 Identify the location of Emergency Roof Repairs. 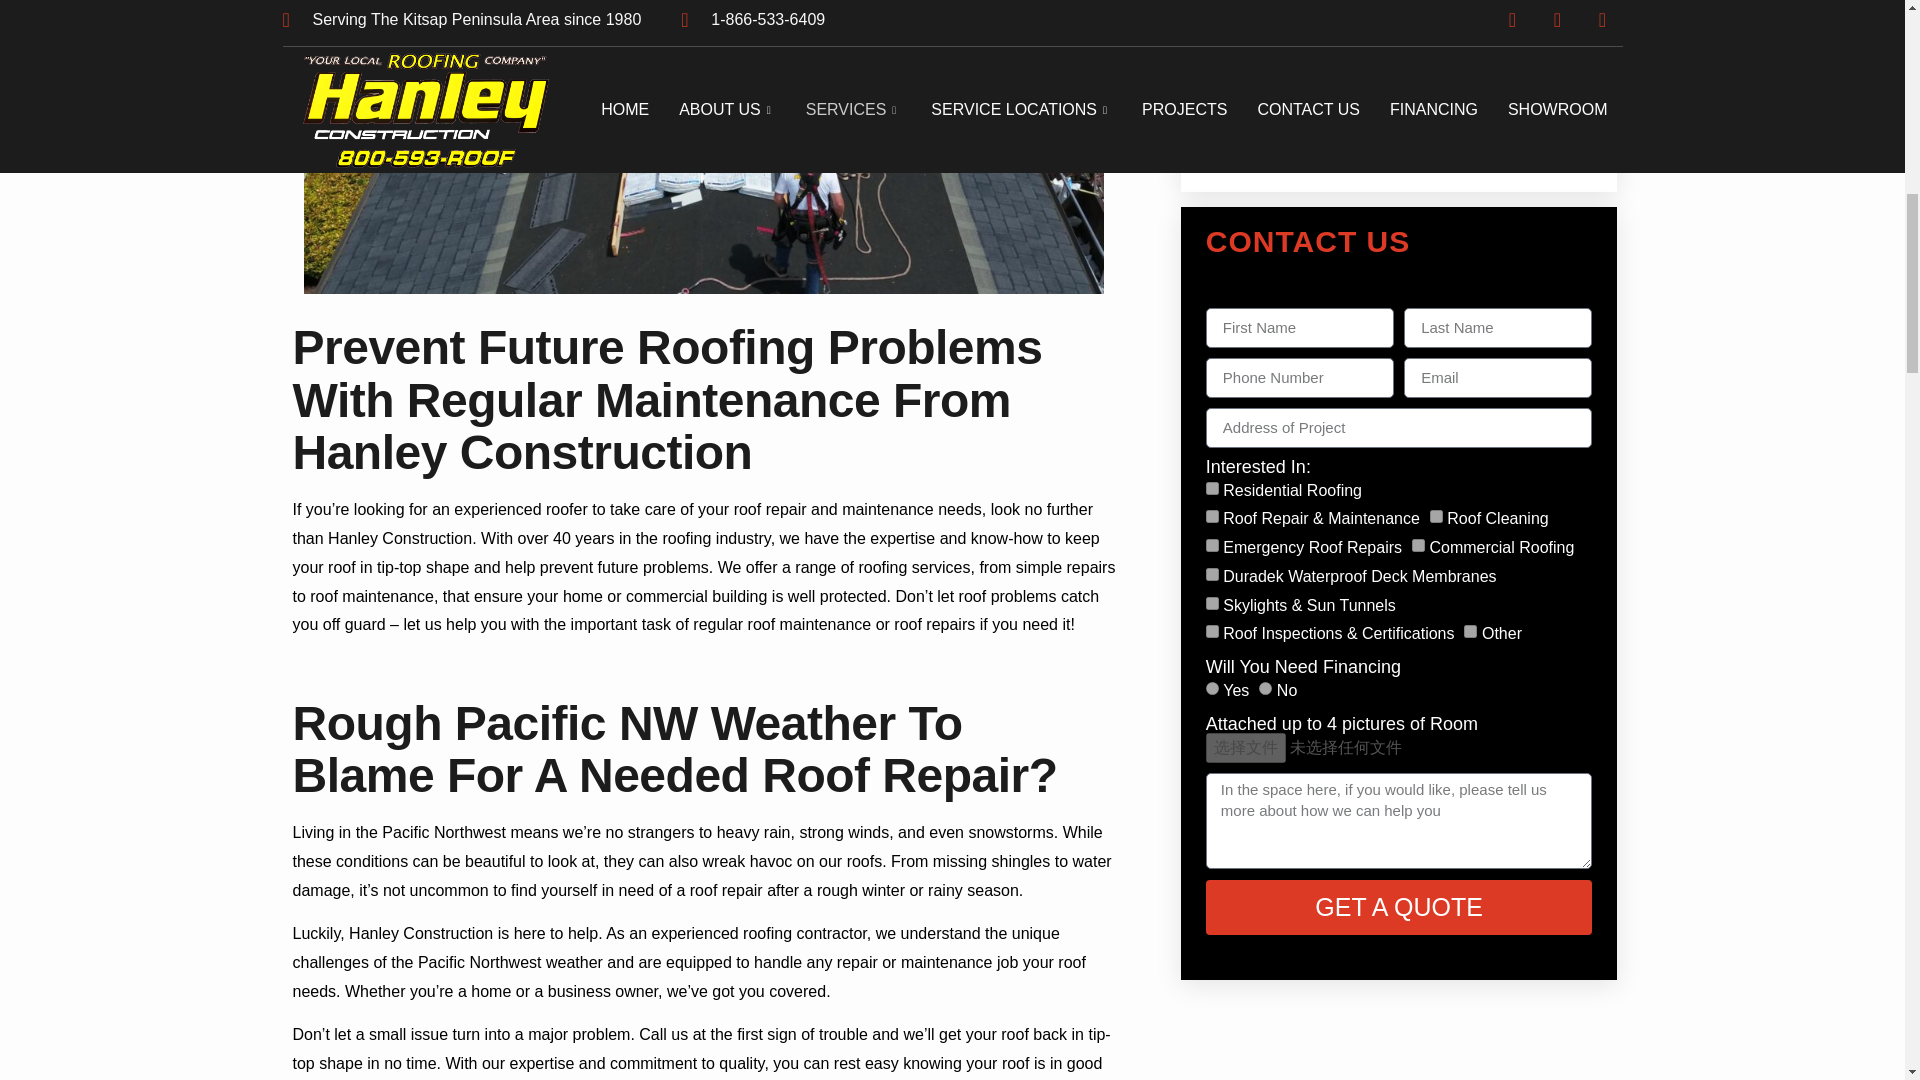
(1212, 544).